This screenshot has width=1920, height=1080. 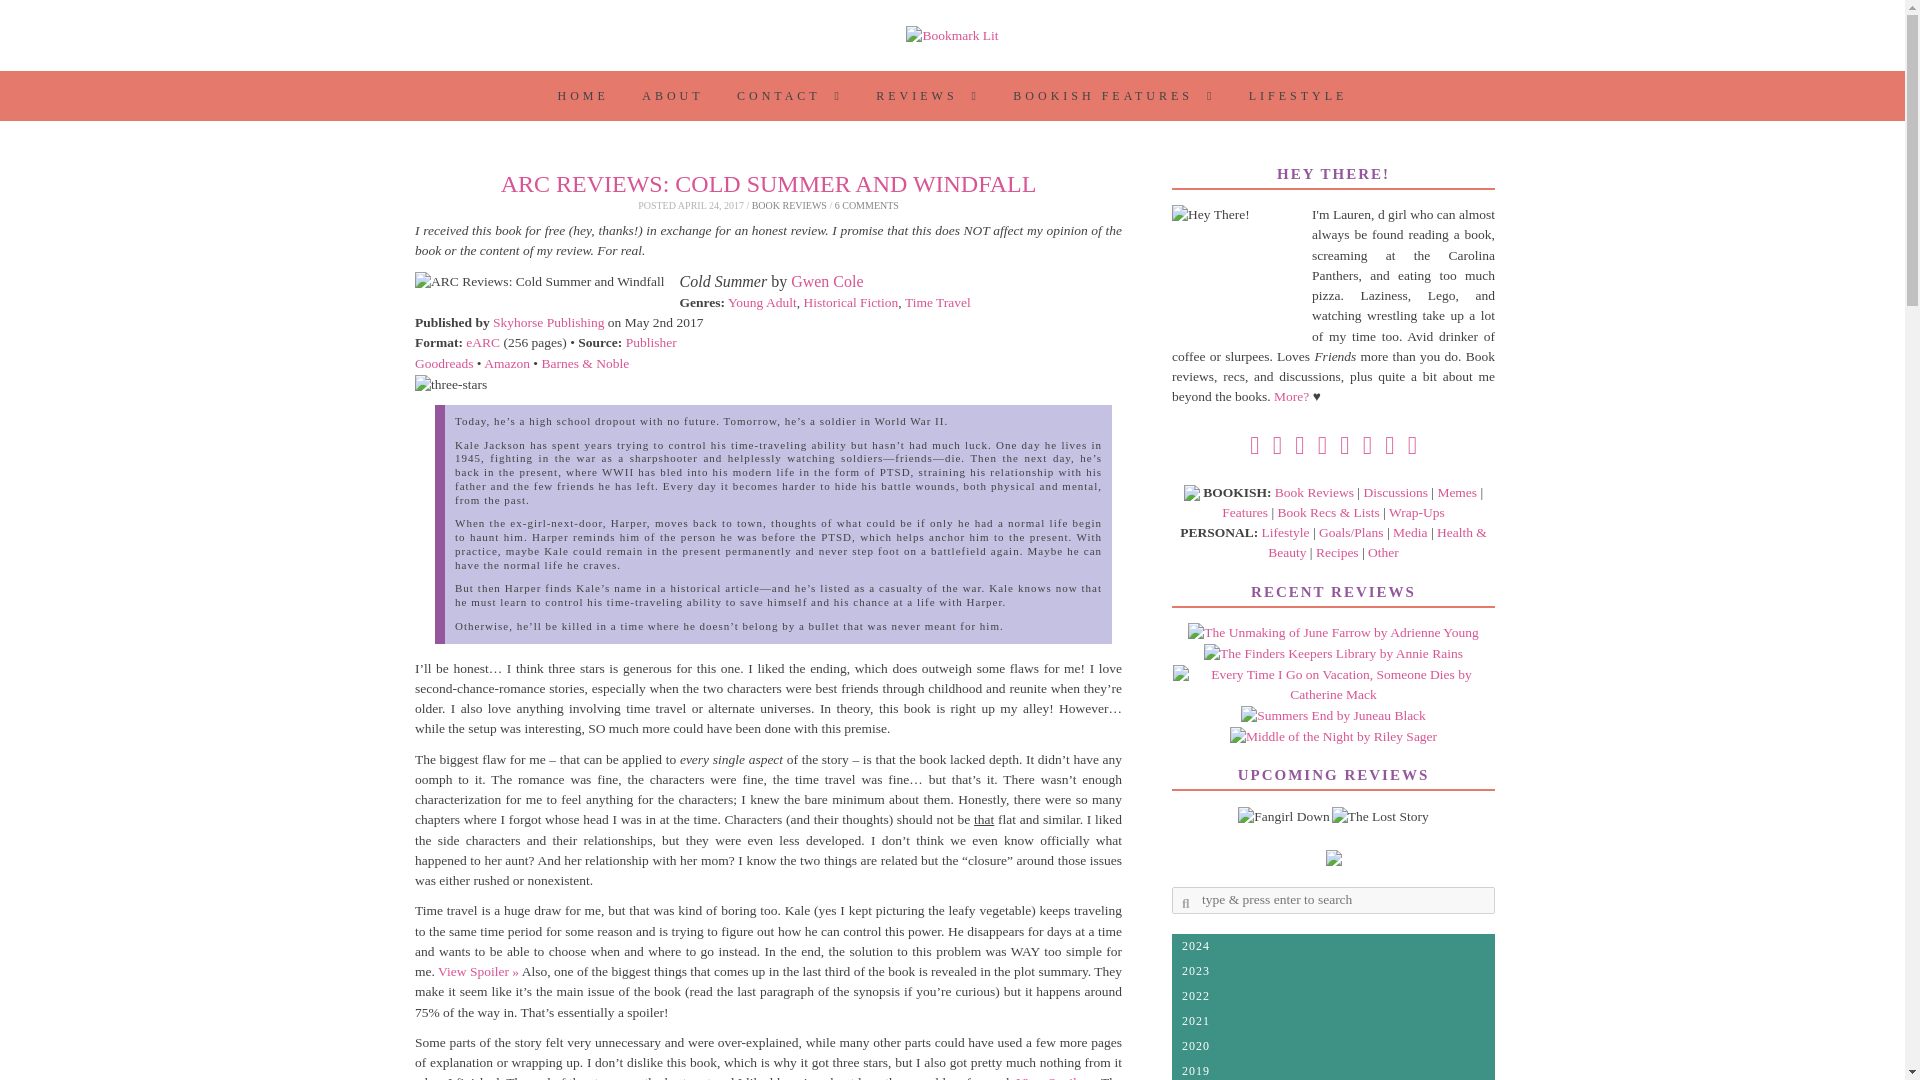 What do you see at coordinates (672, 96) in the screenshot?
I see `ABOUT` at bounding box center [672, 96].